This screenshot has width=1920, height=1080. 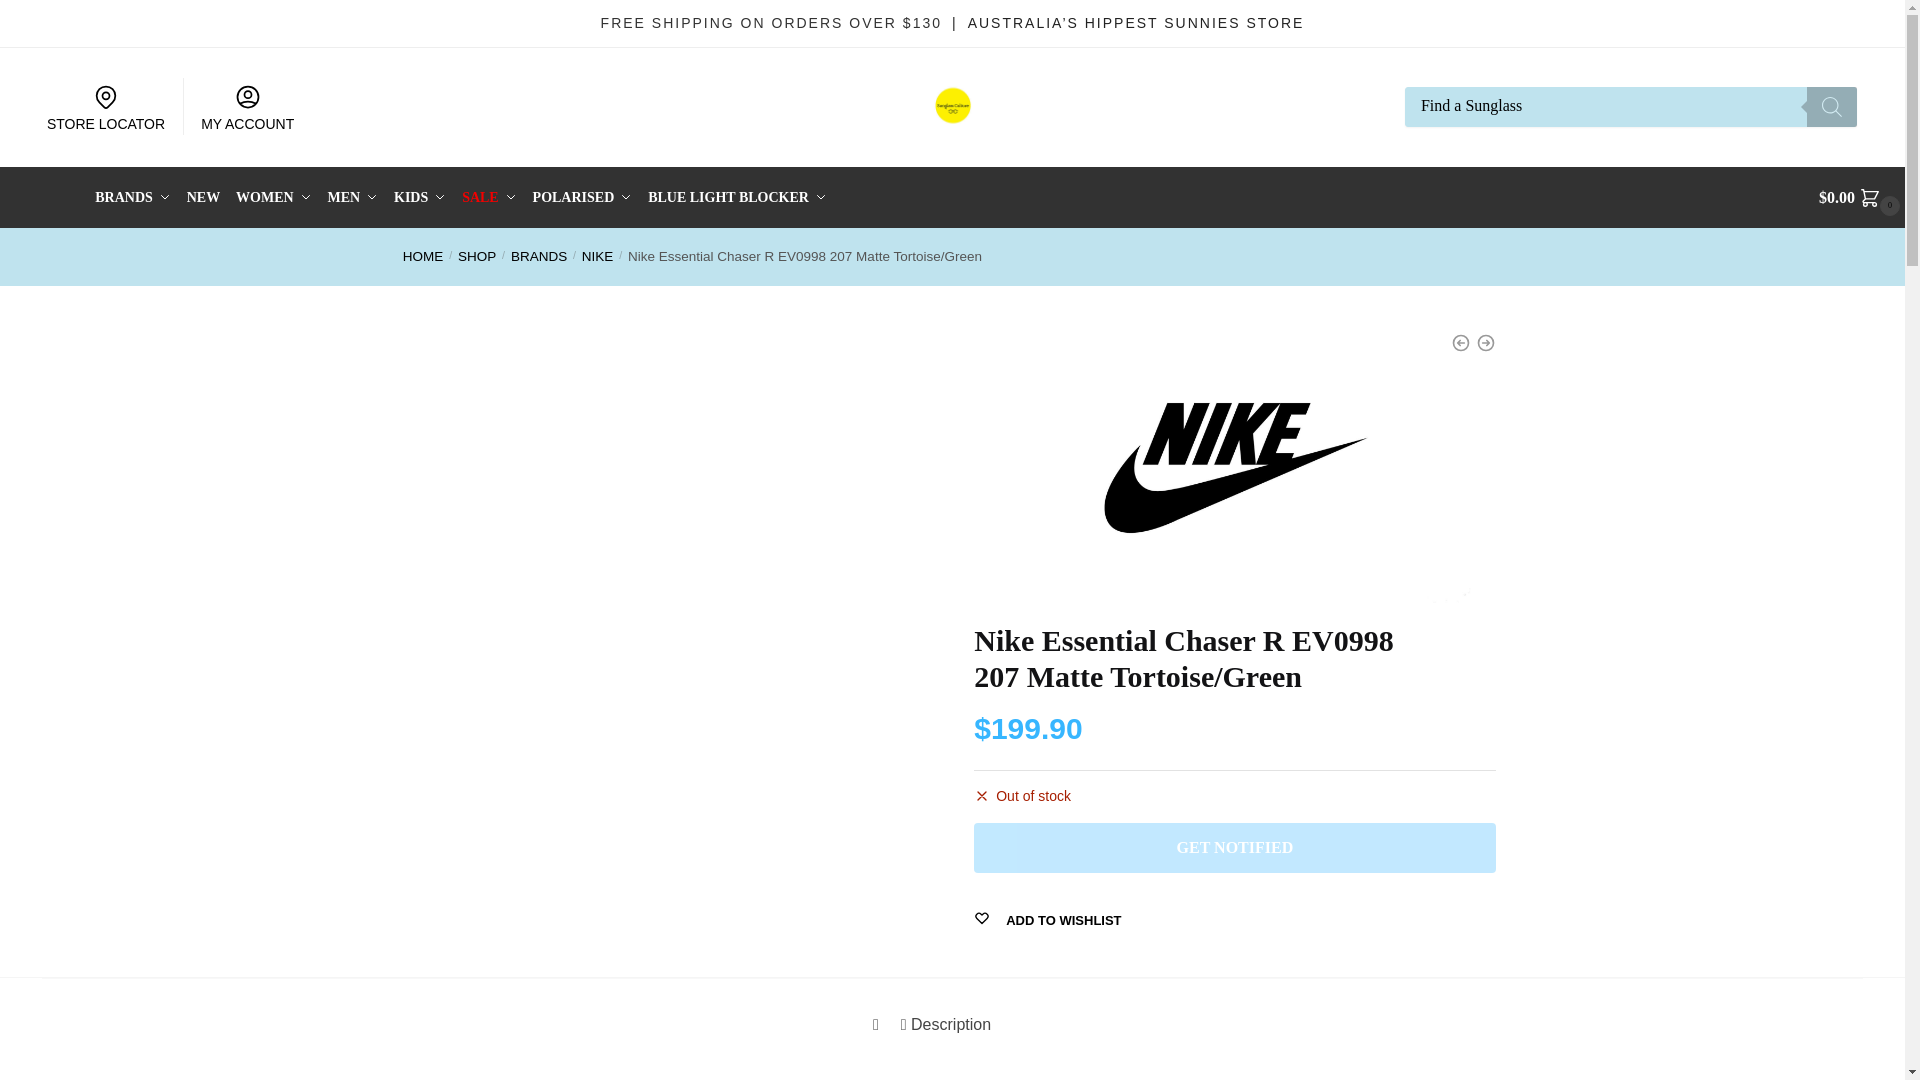 What do you see at coordinates (248, 106) in the screenshot?
I see `MY ACCOUNT` at bounding box center [248, 106].